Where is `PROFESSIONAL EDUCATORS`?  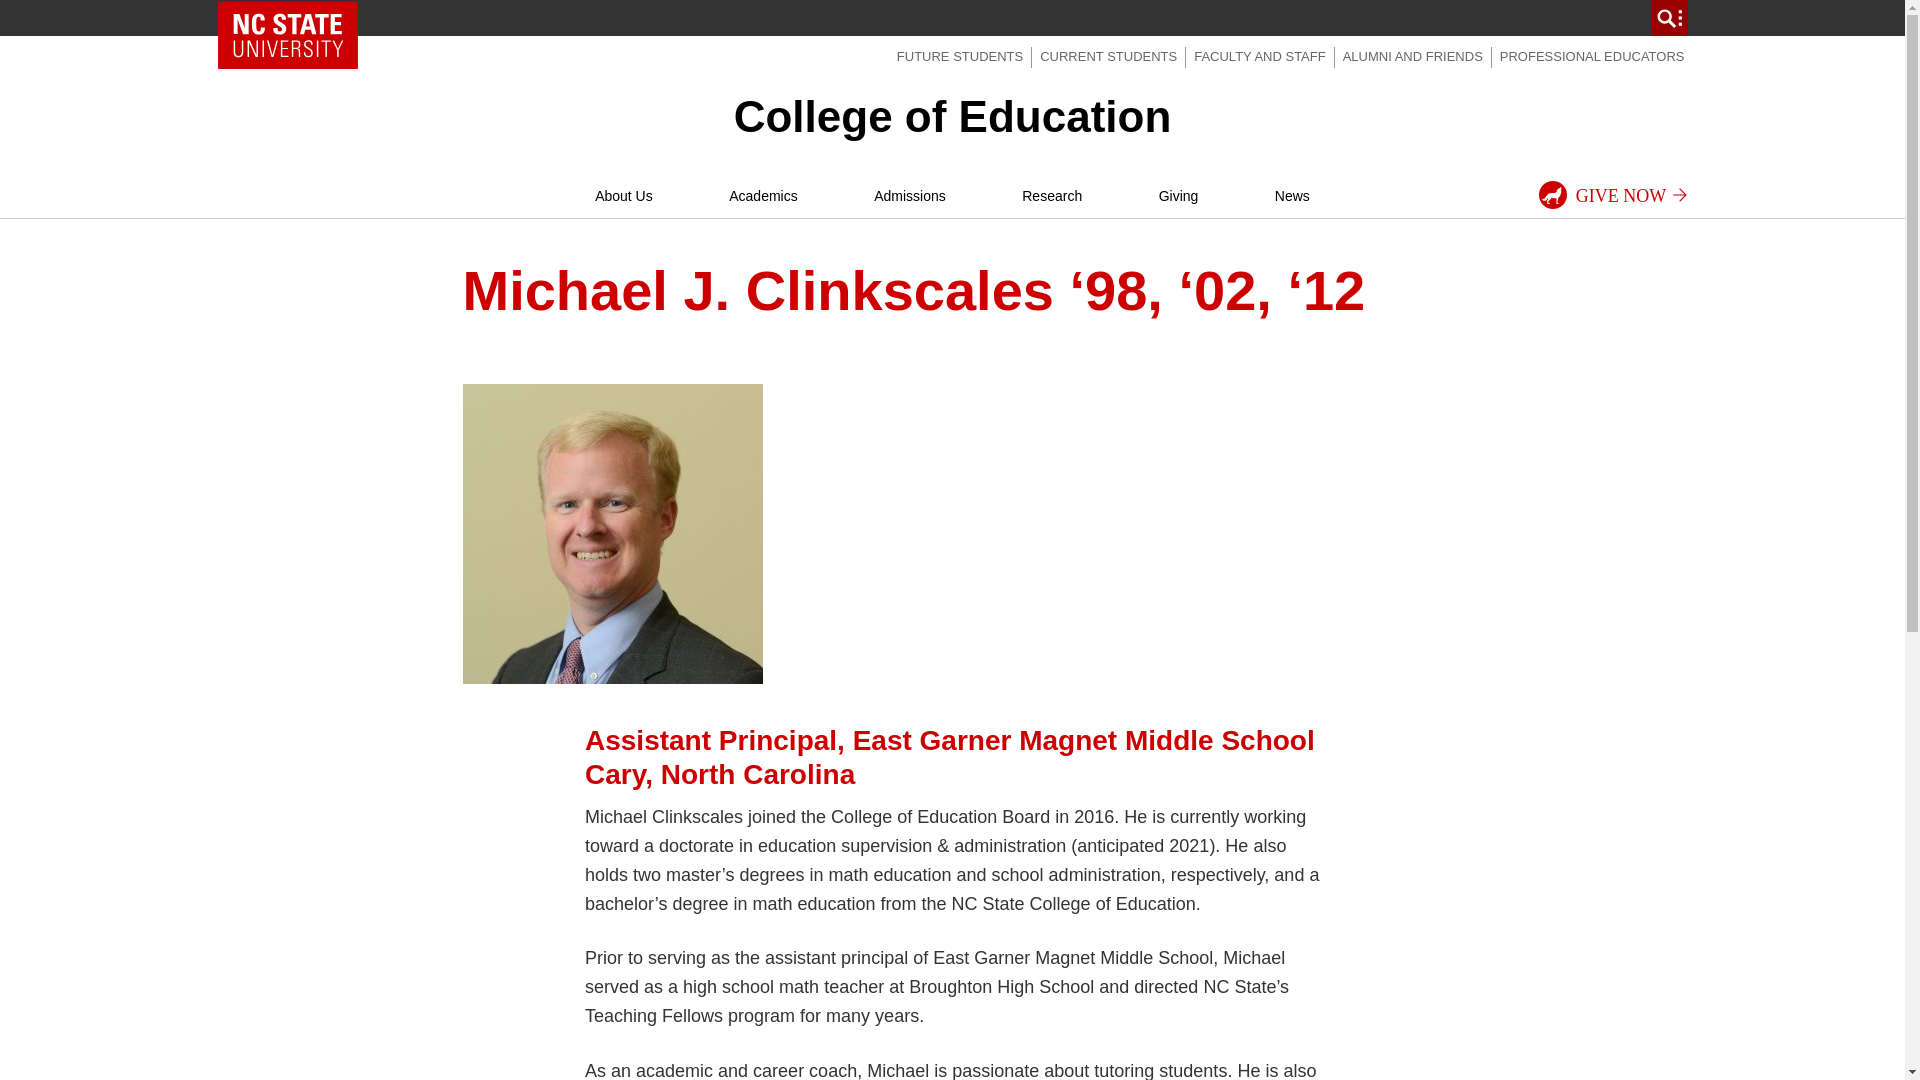
PROFESSIONAL EDUCATORS is located at coordinates (1592, 56).